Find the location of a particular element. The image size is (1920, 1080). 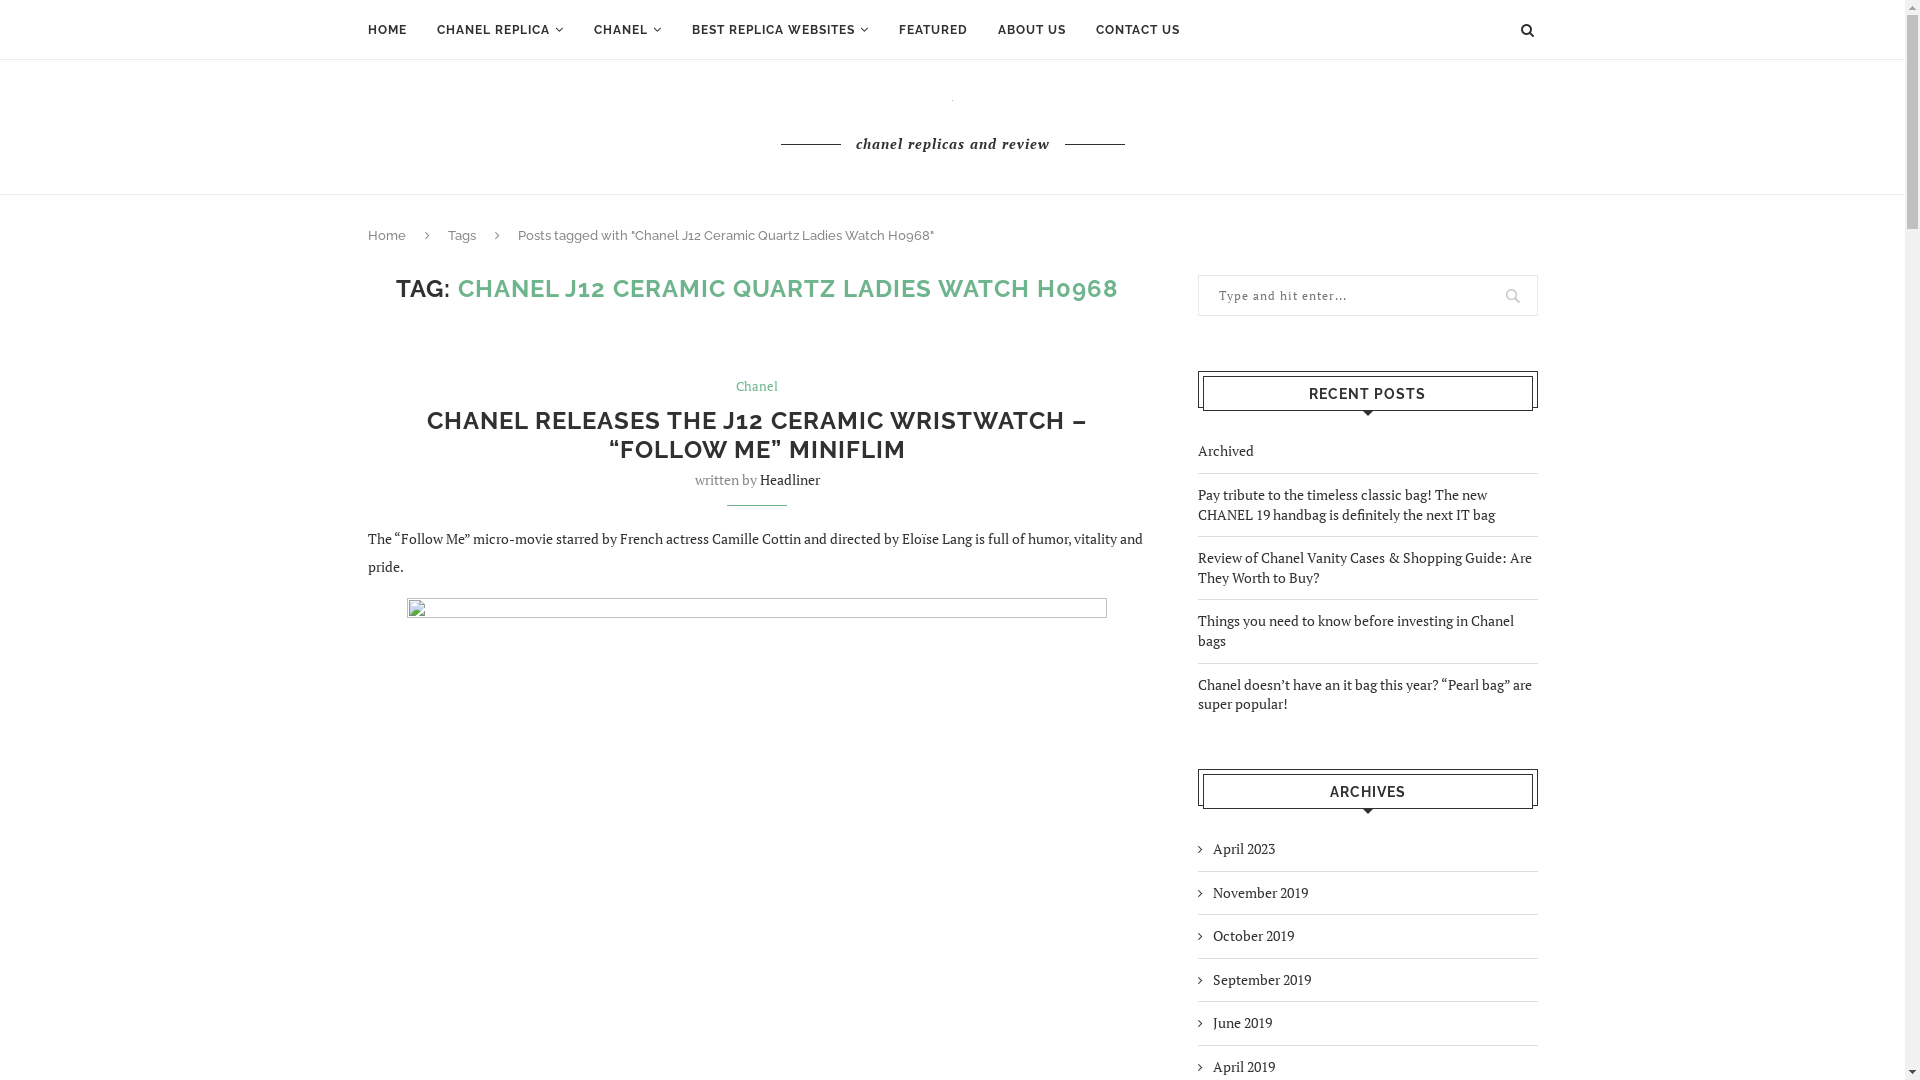

FEATURED is located at coordinates (932, 30).